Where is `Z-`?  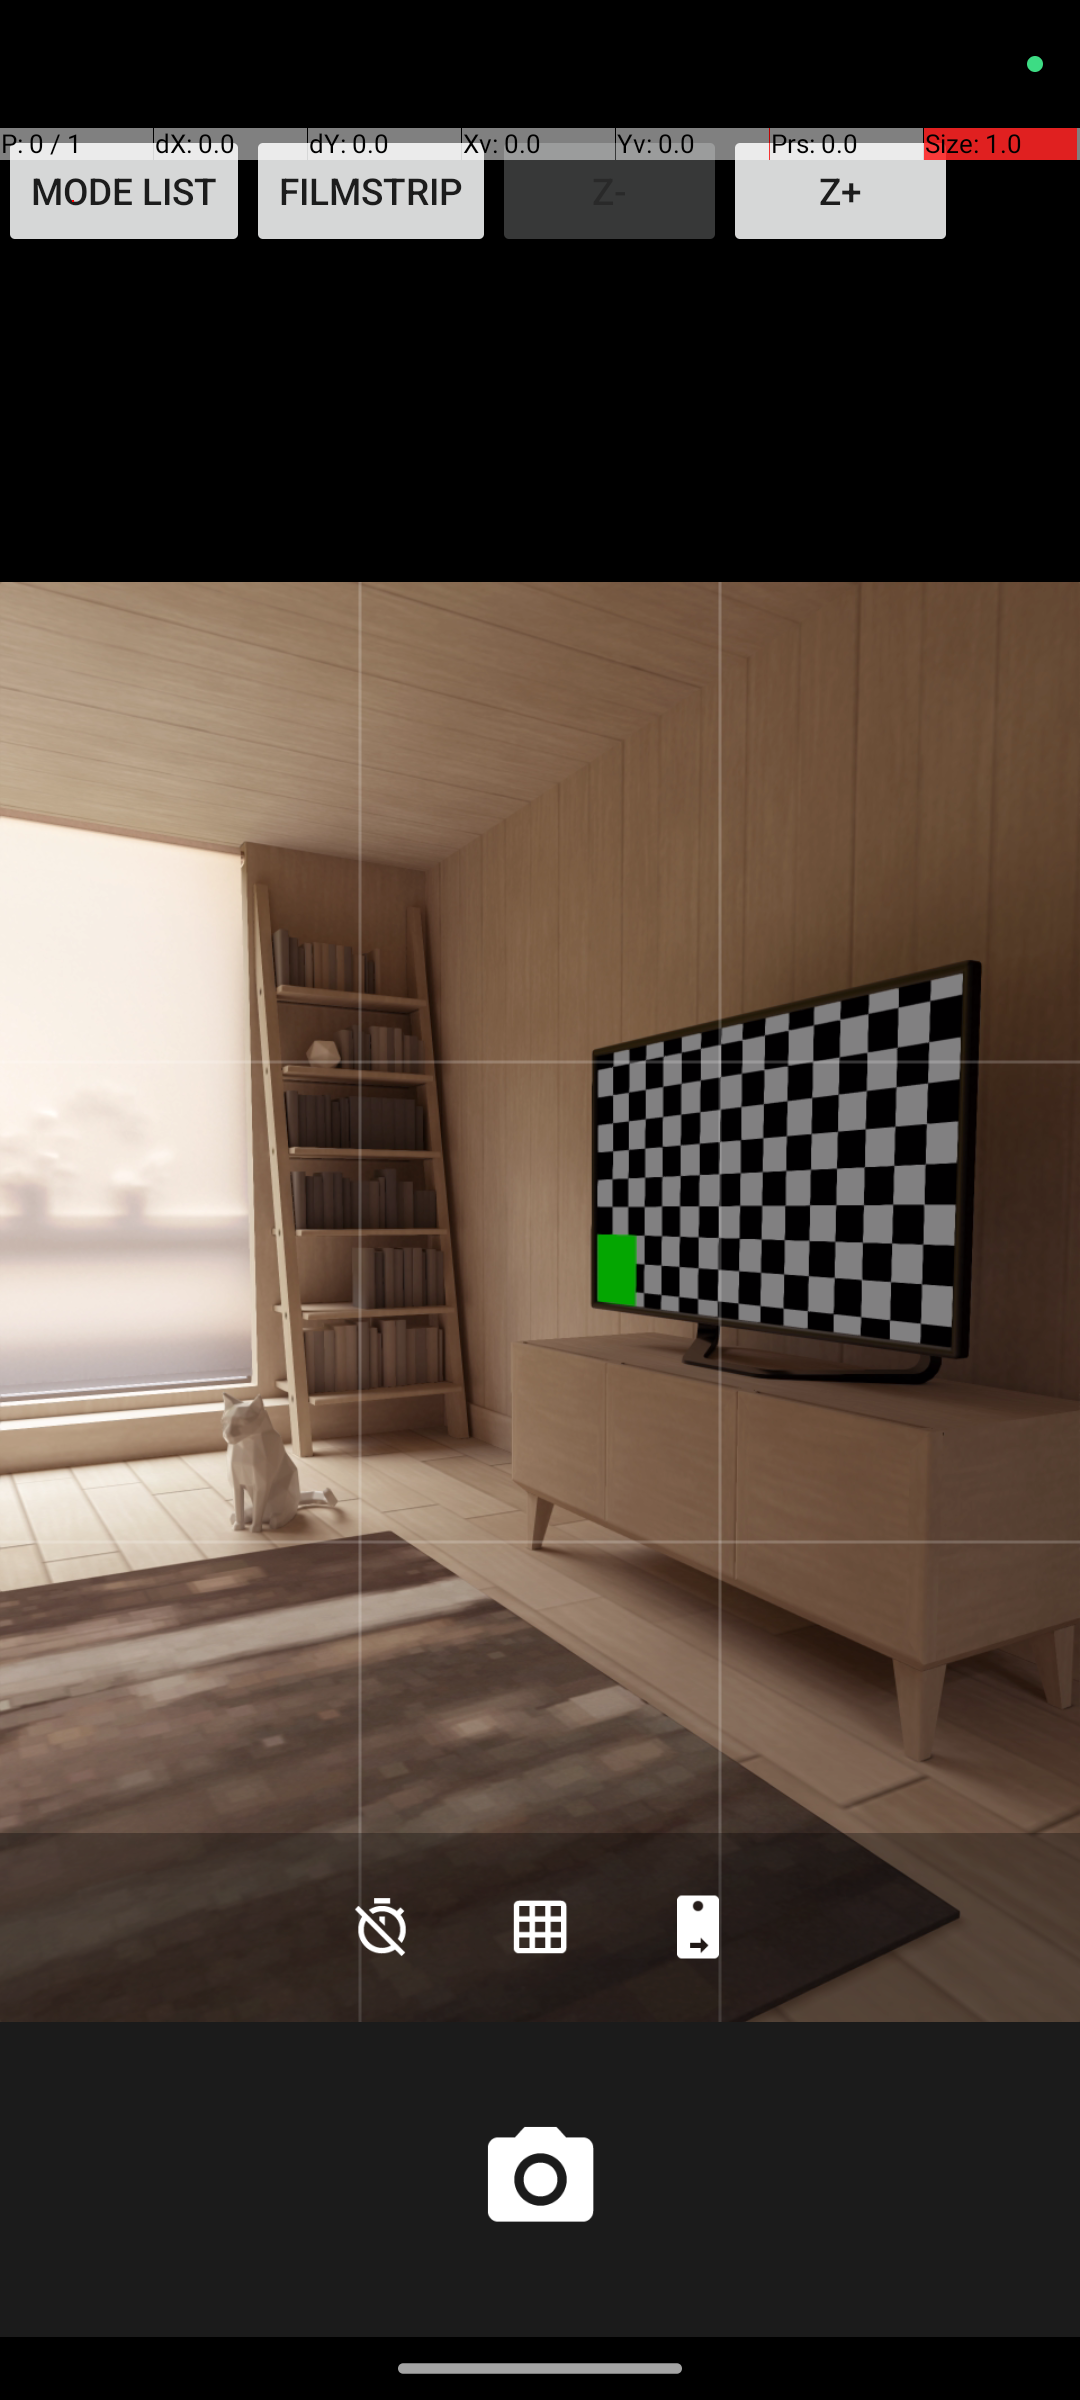 Z- is located at coordinates (610, 191).